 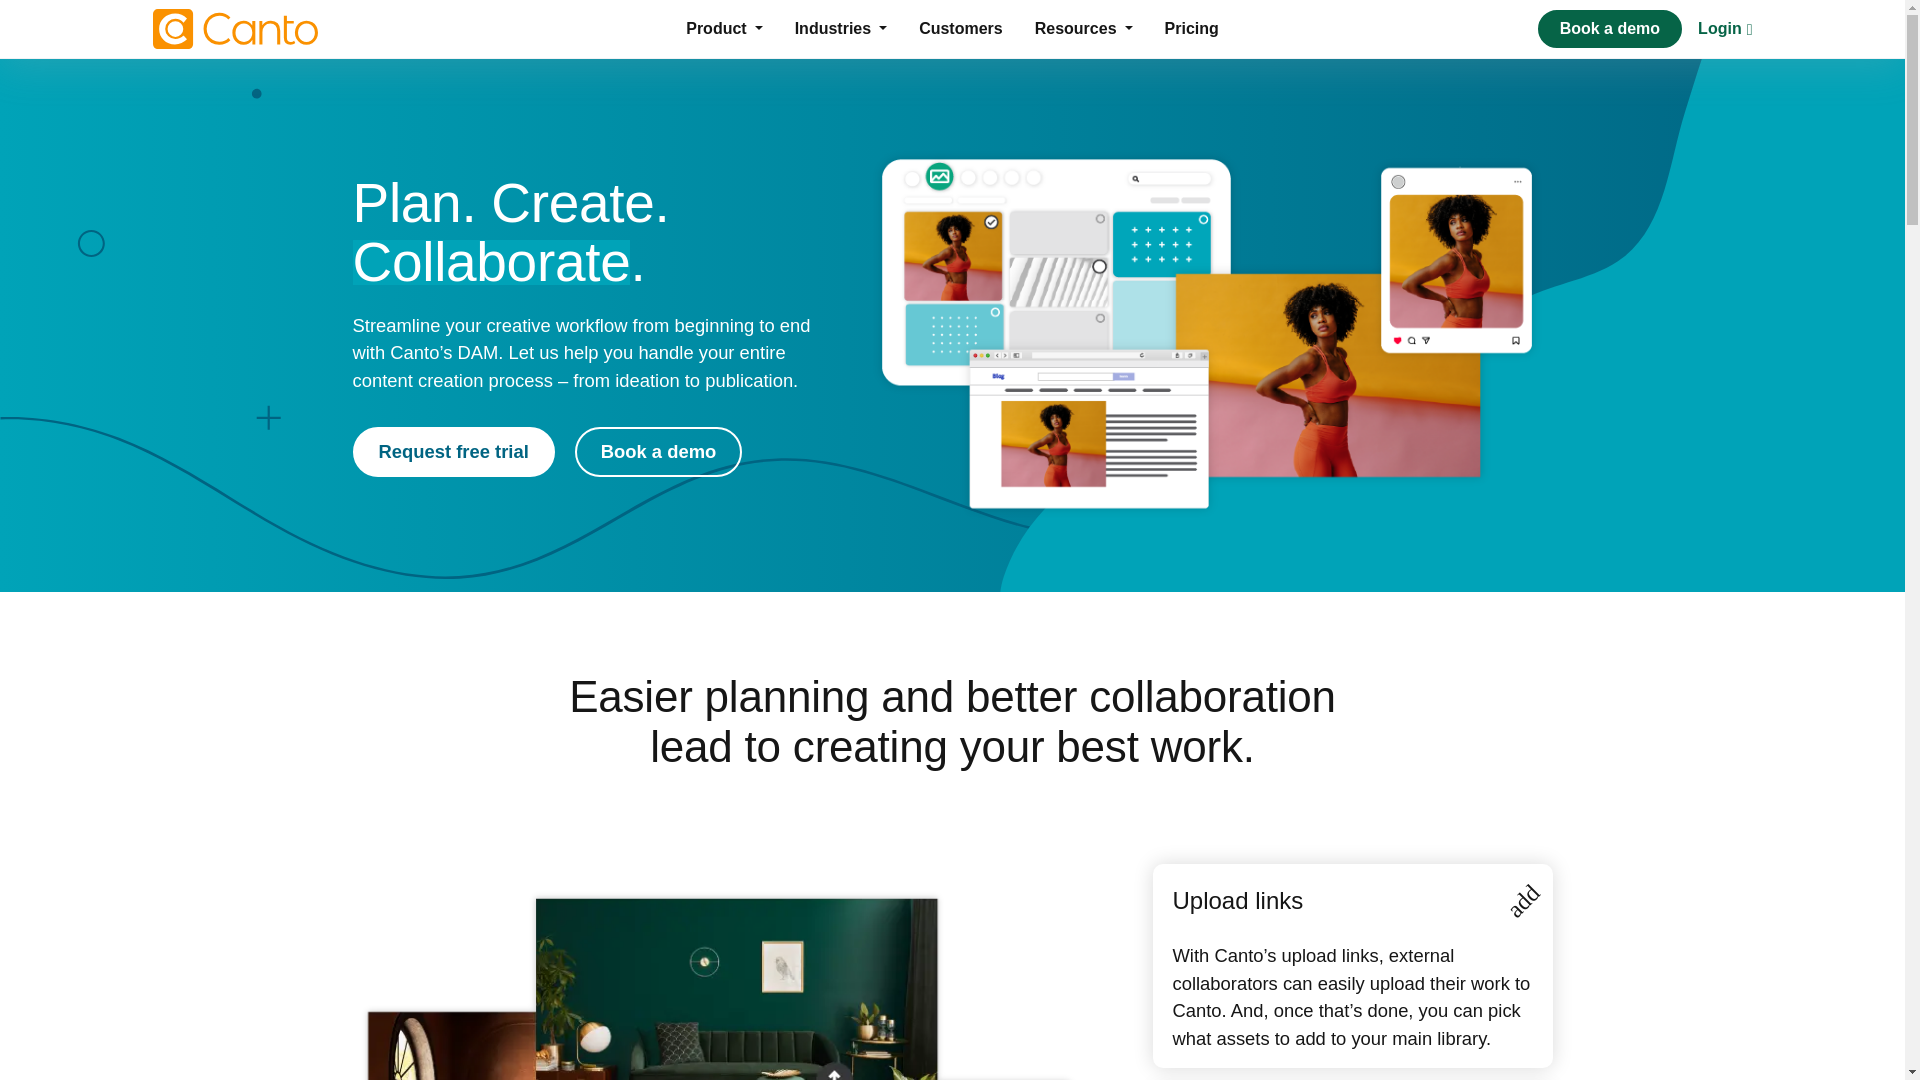 What do you see at coordinates (960, 28) in the screenshot?
I see `Customers` at bounding box center [960, 28].